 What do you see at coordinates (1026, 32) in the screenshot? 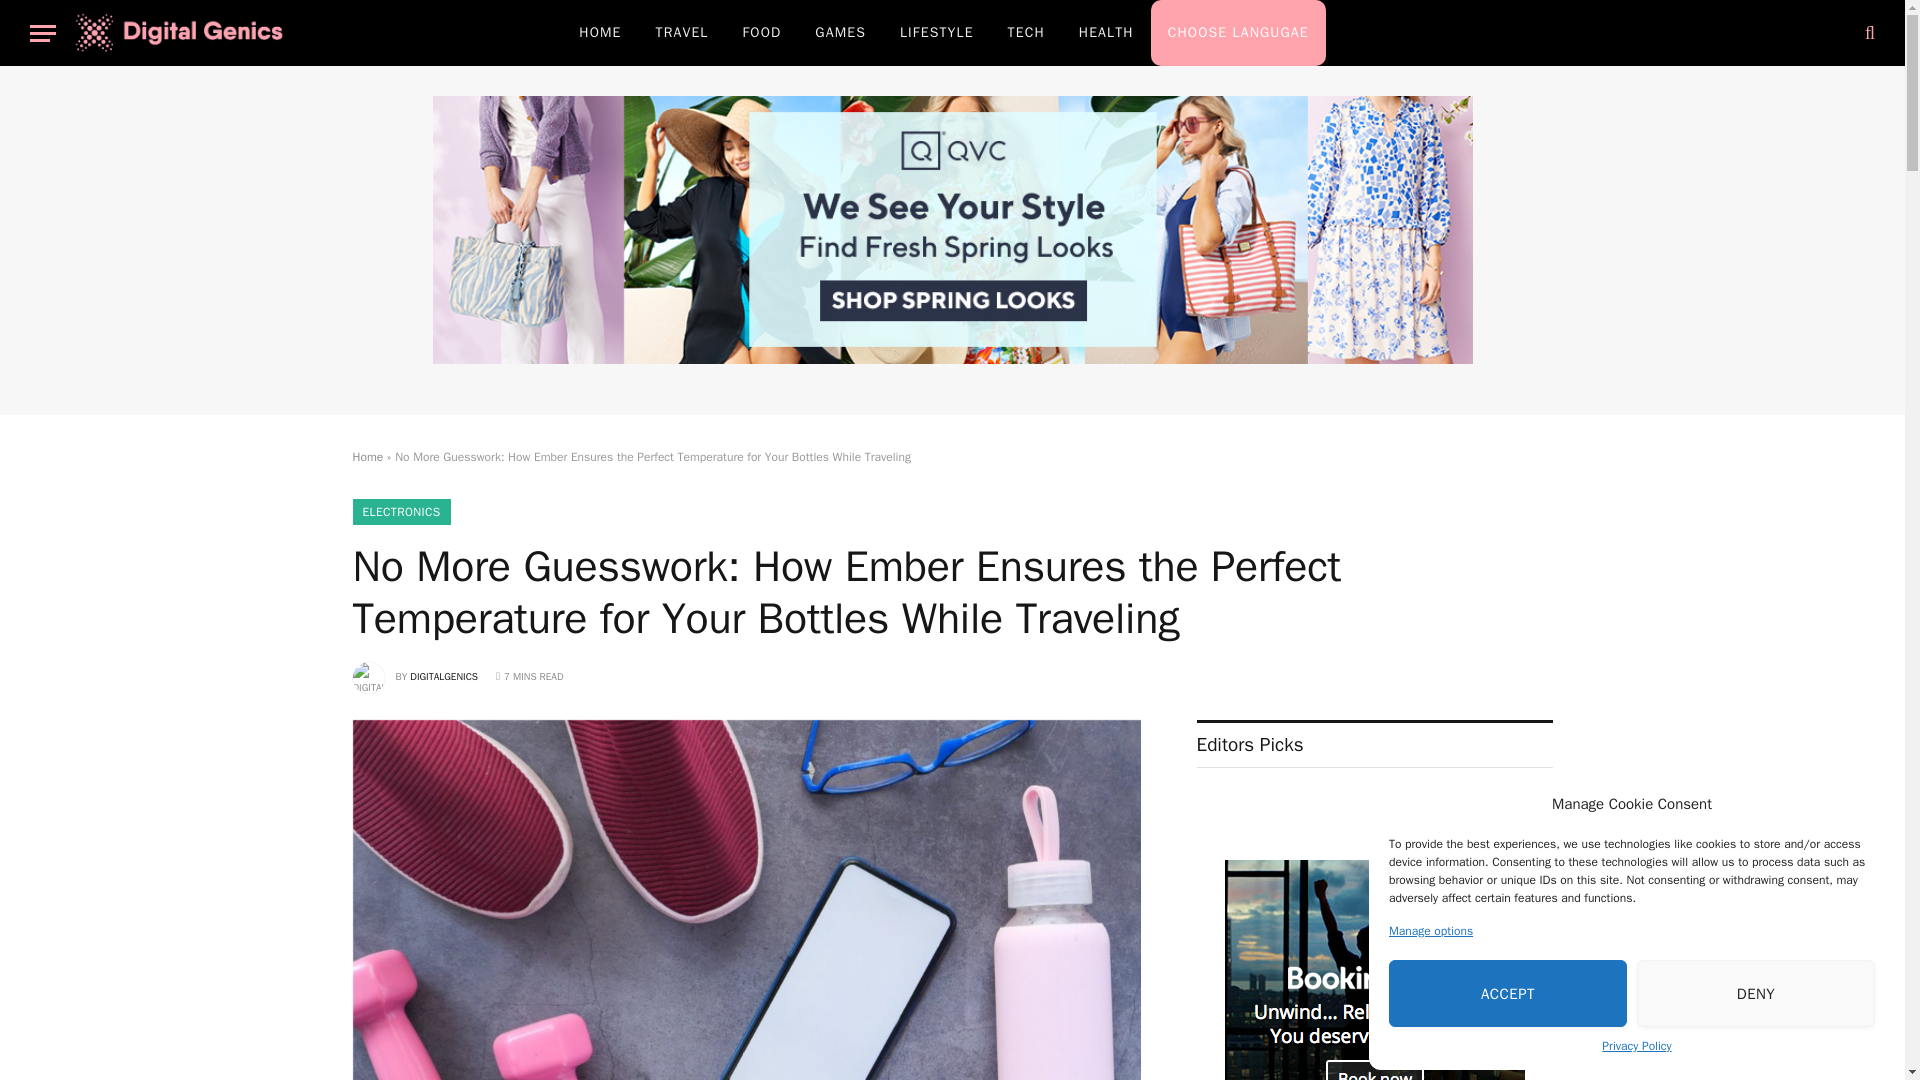
I see `TECH` at bounding box center [1026, 32].